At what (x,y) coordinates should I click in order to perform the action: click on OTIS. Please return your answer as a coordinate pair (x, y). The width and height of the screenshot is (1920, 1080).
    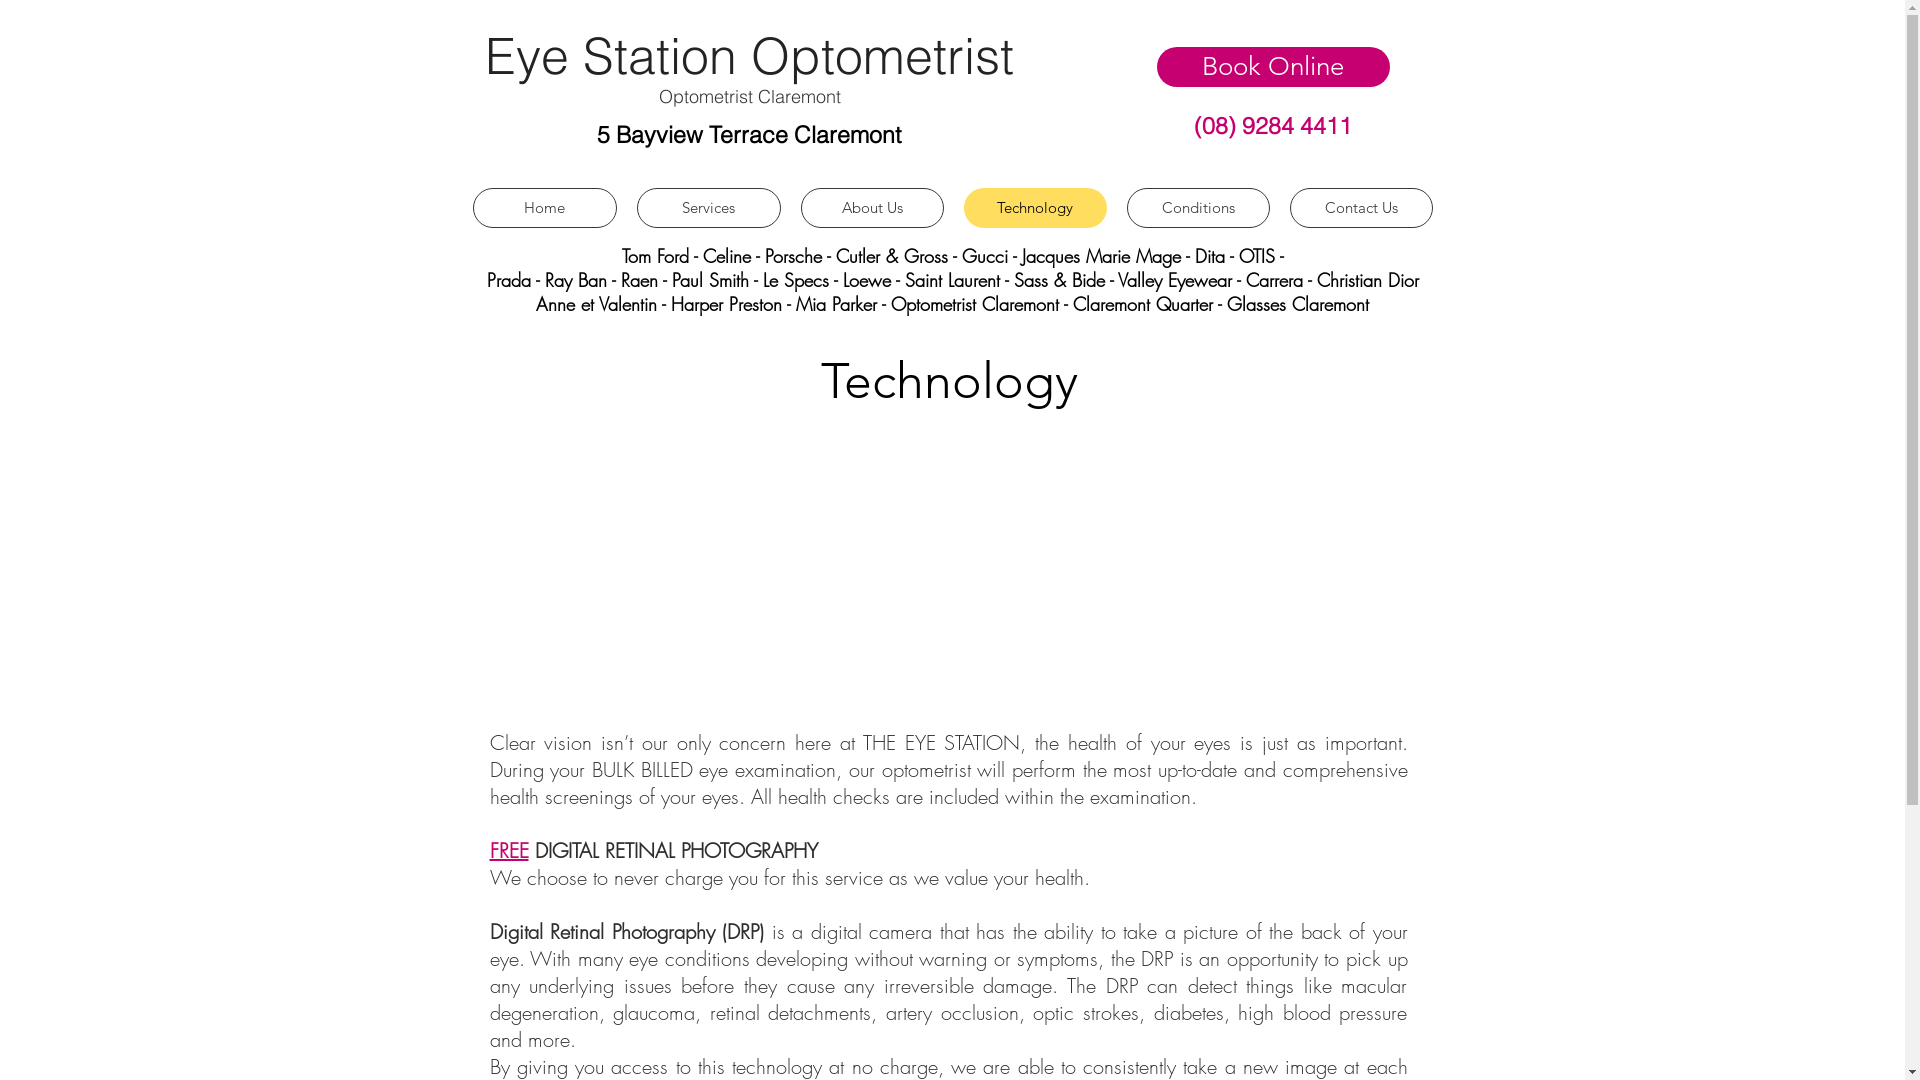
    Looking at the image, I should click on (1257, 256).